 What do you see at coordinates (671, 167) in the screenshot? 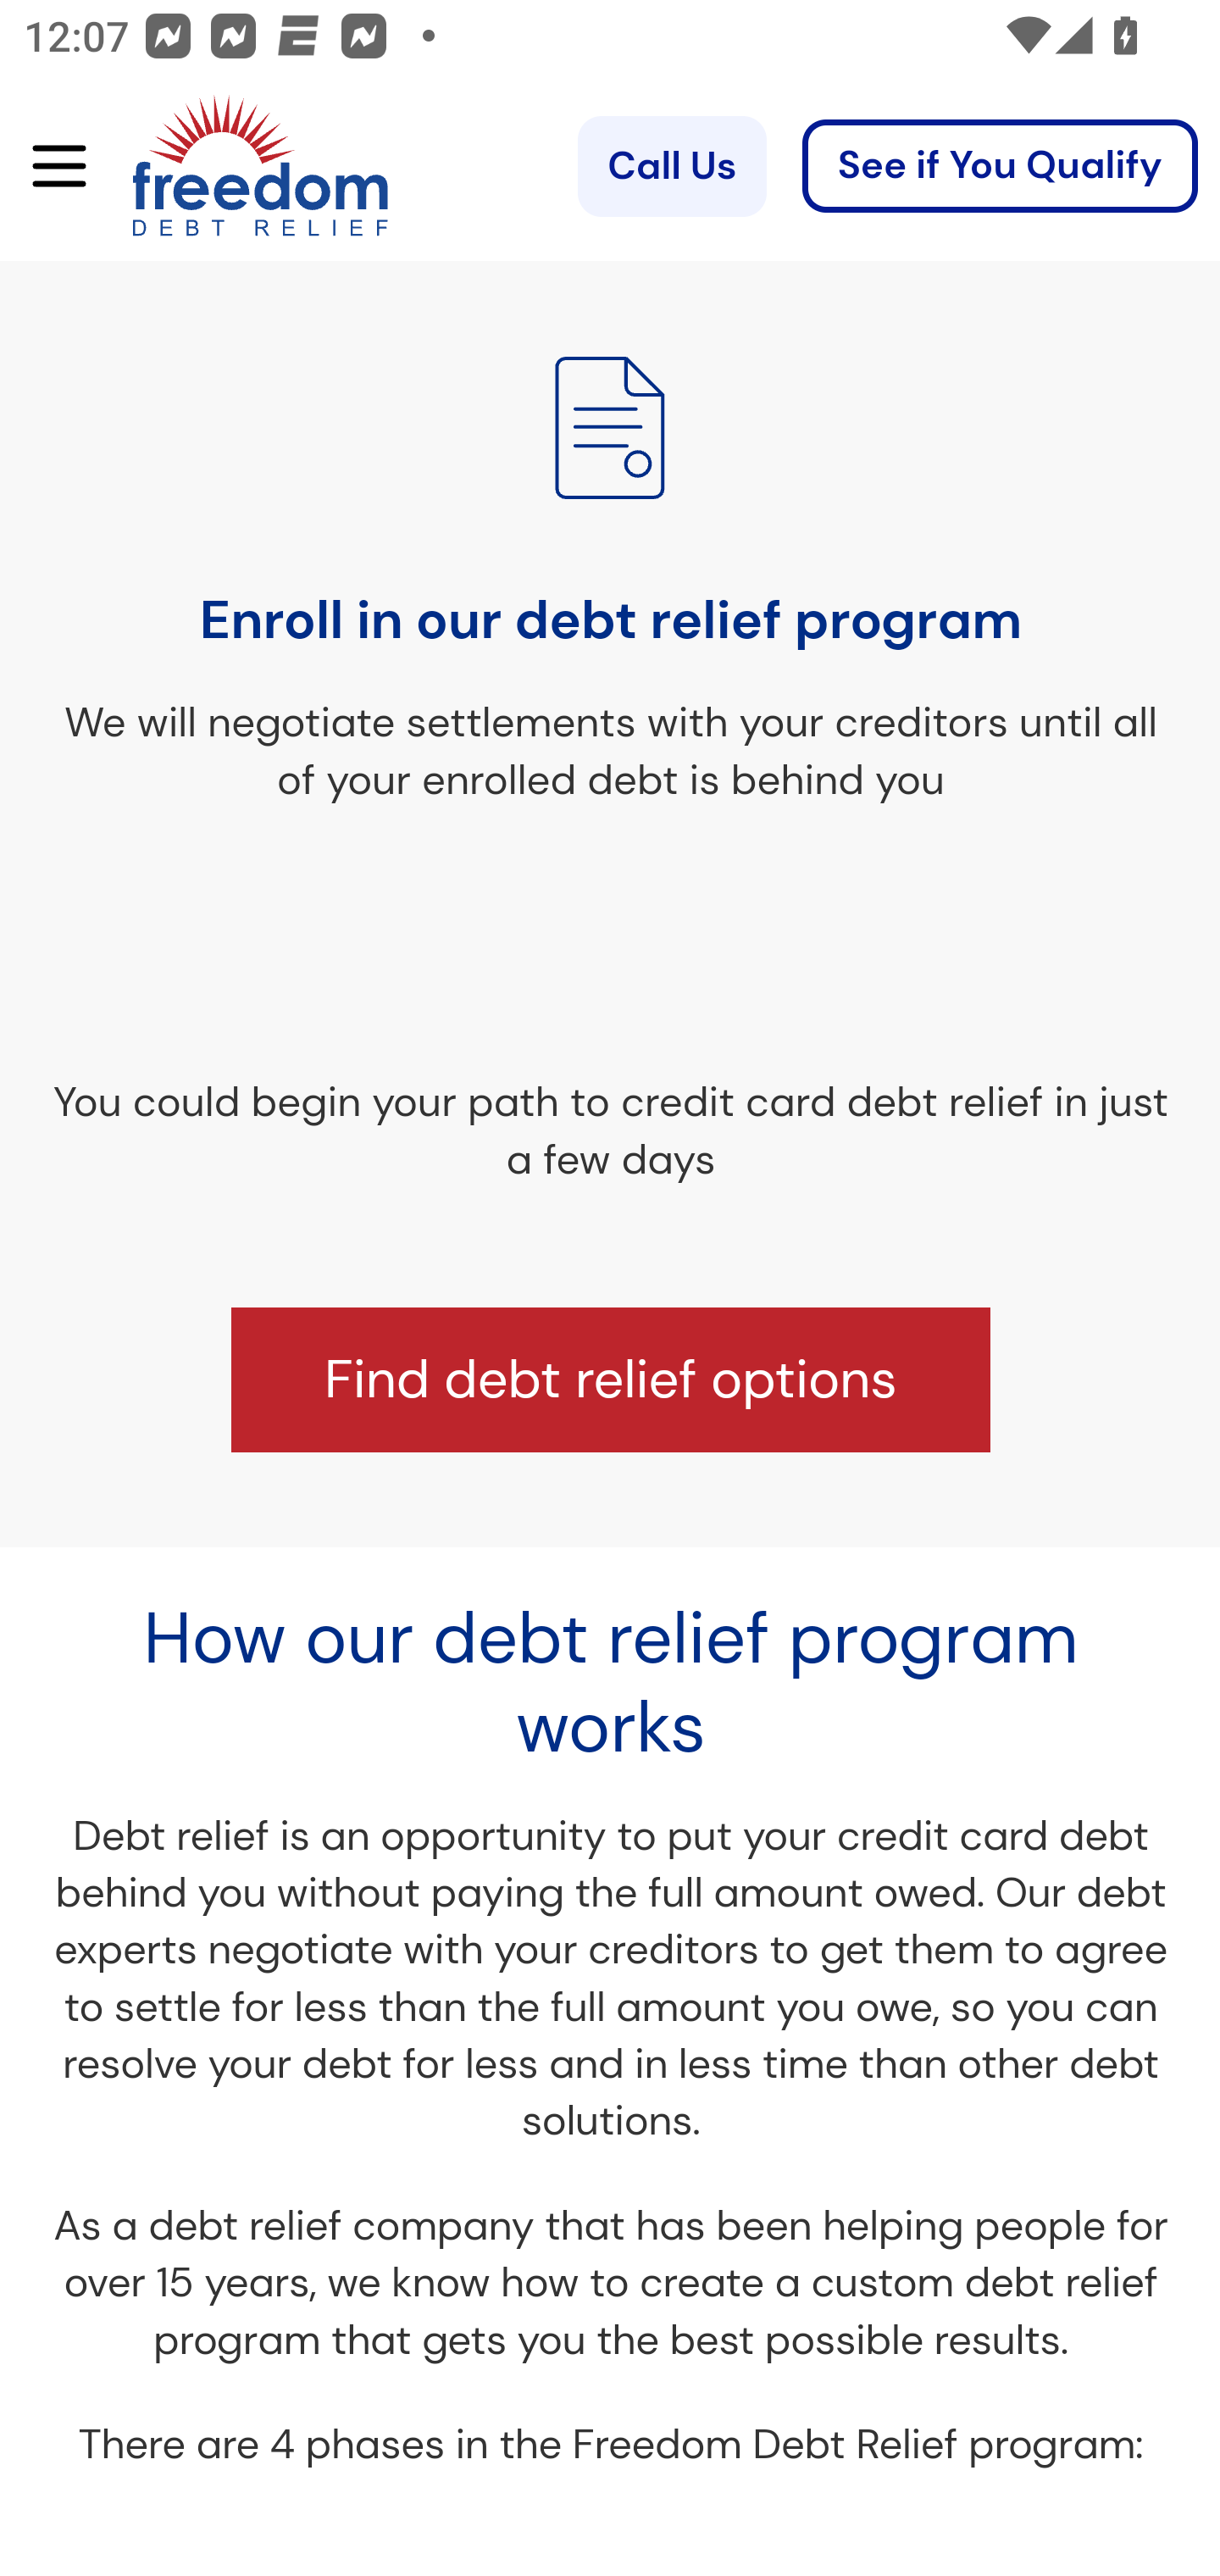
I see `Call Us` at bounding box center [671, 167].